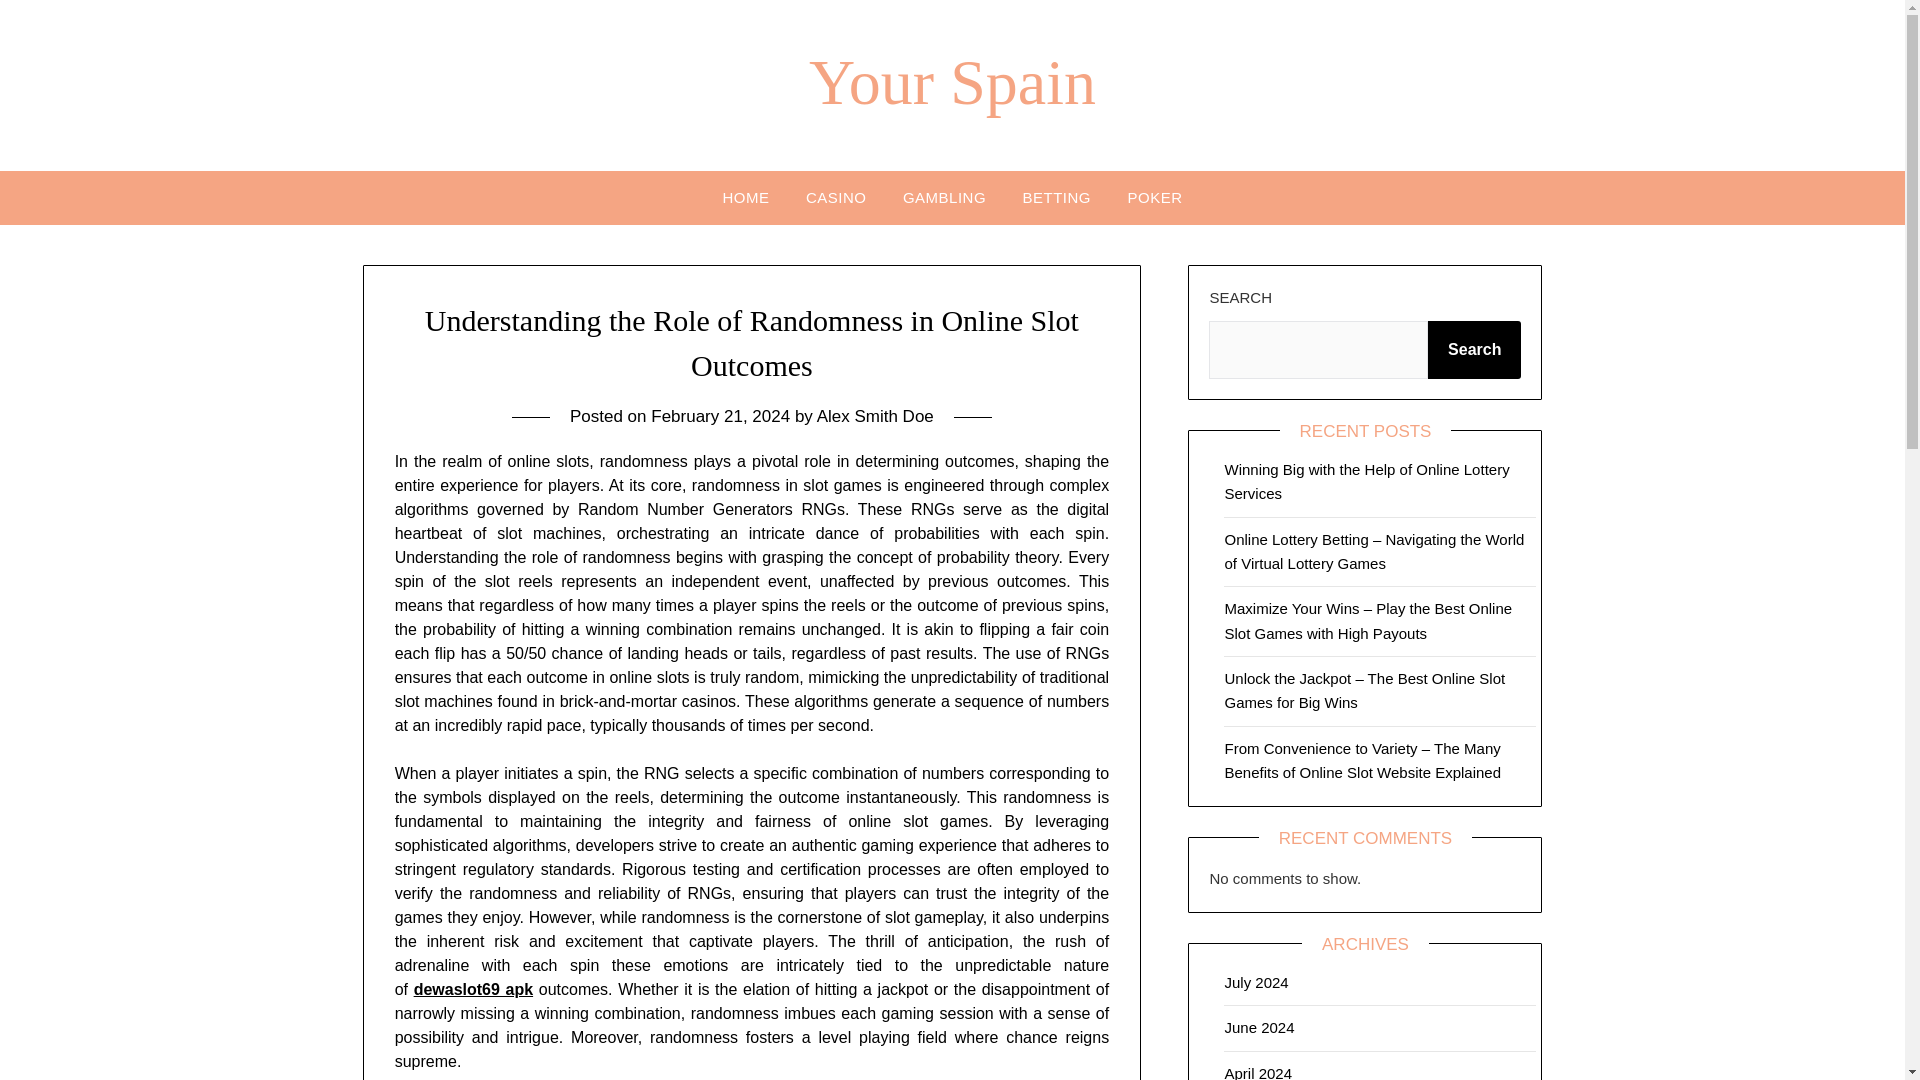 This screenshot has height=1080, width=1920. Describe the element at coordinates (746, 197) in the screenshot. I see `HOME` at that location.